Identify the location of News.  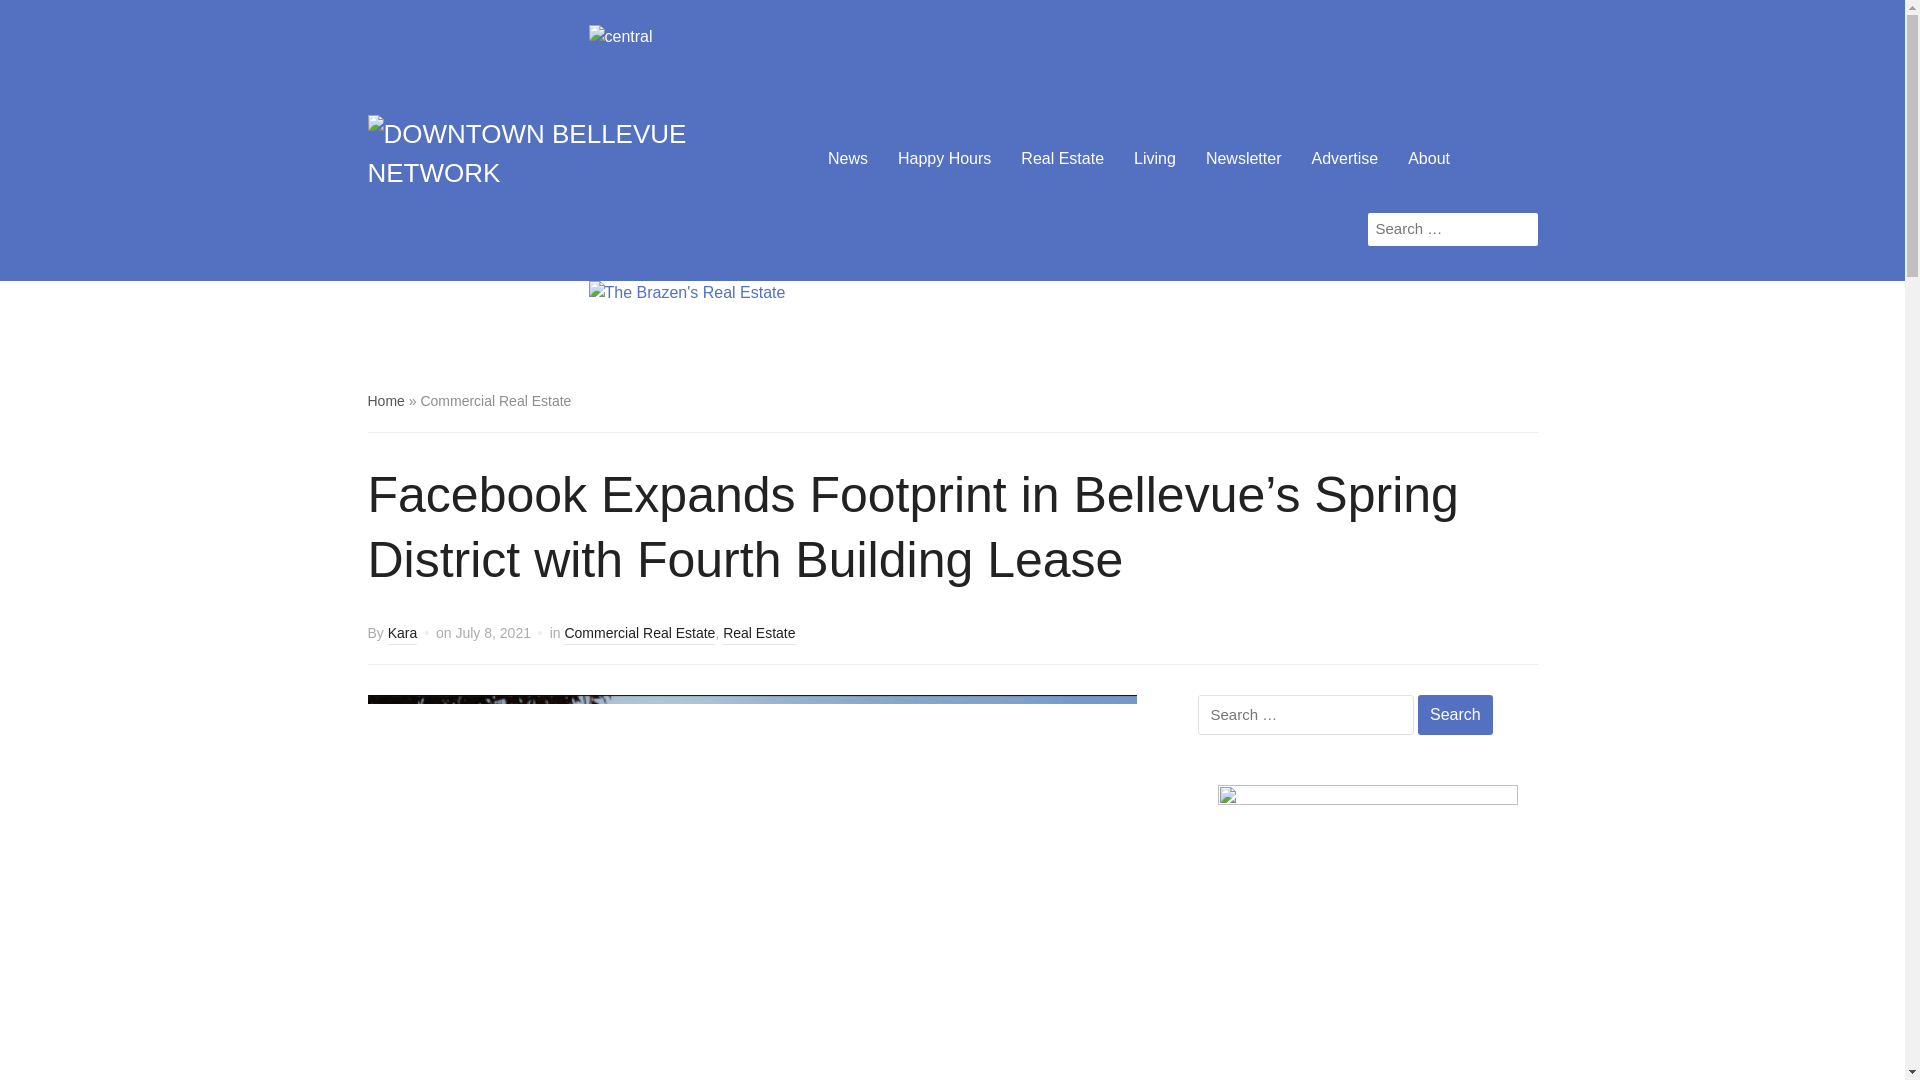
(847, 159).